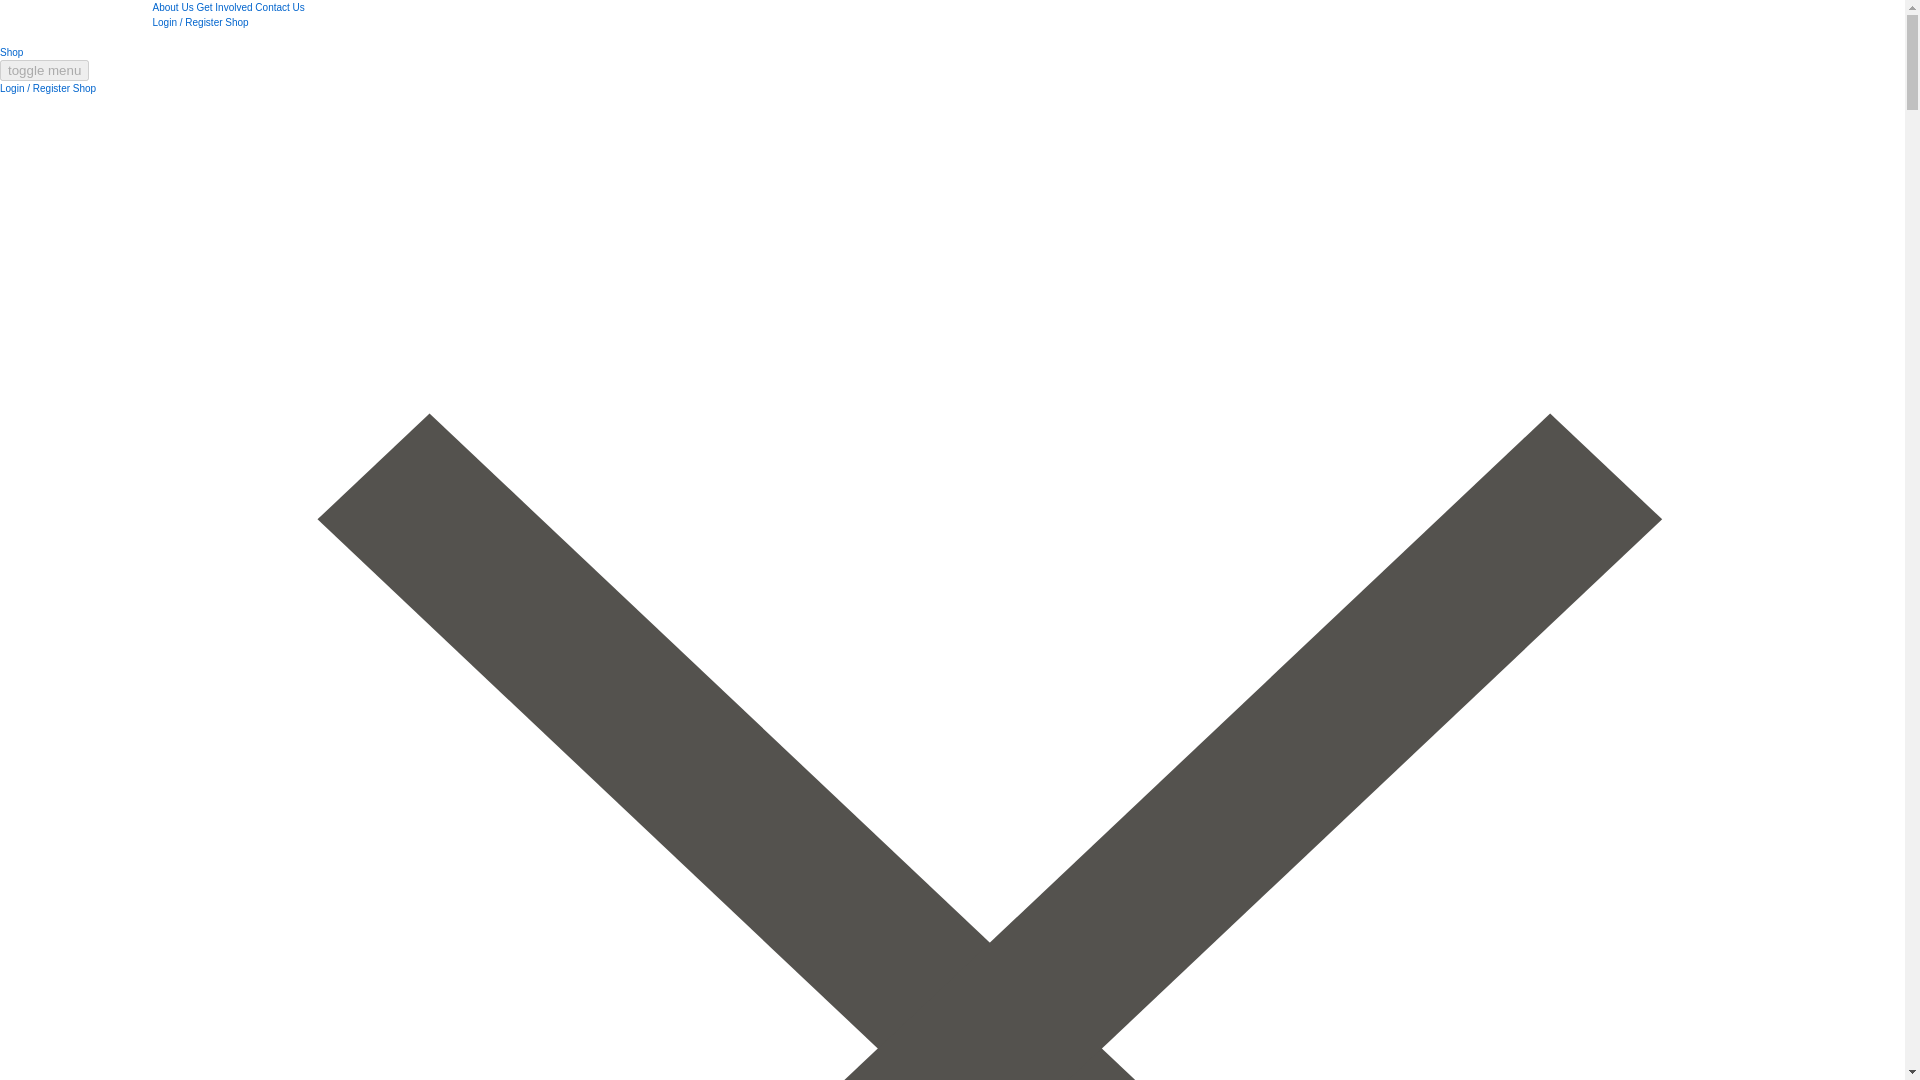 The height and width of the screenshot is (1080, 1920). Describe the element at coordinates (236, 22) in the screenshot. I see `Shop` at that location.